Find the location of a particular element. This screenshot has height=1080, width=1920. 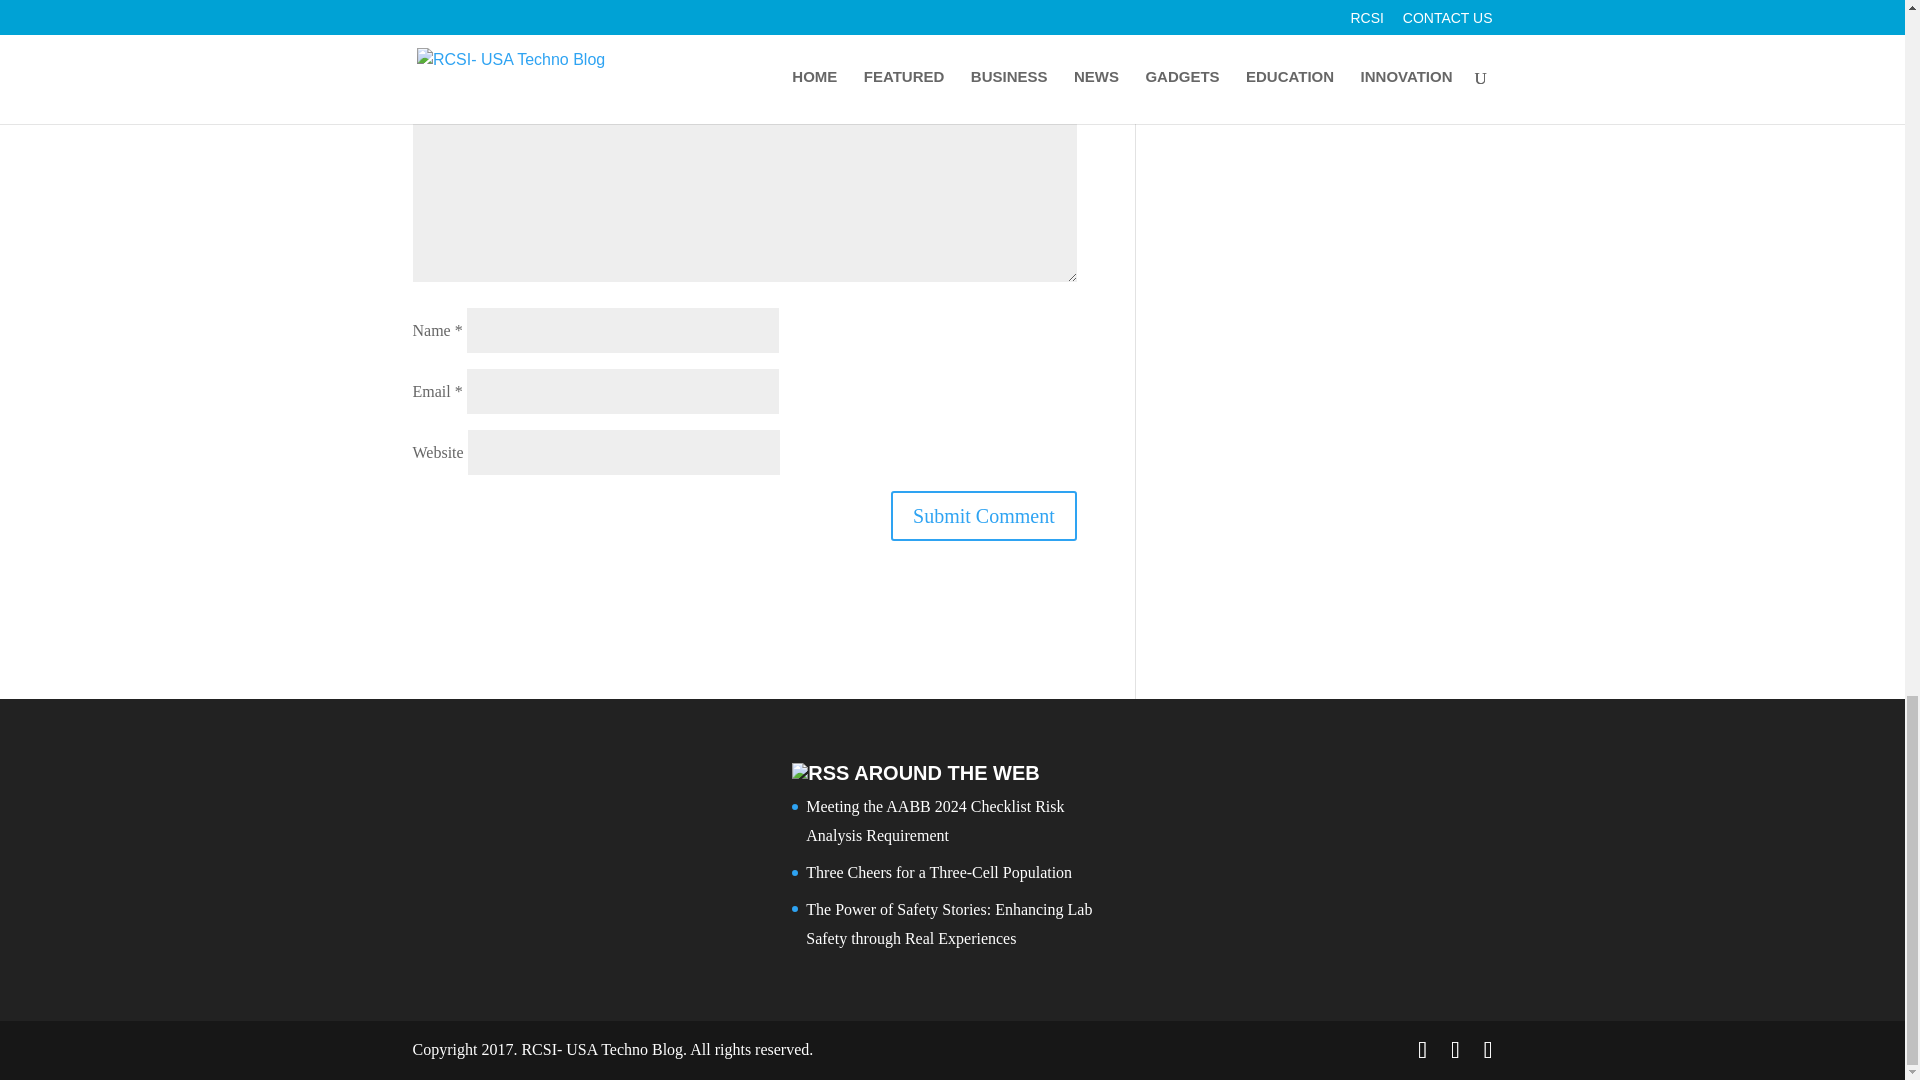

Three Cheers for a Three-Cell Population is located at coordinates (938, 872).